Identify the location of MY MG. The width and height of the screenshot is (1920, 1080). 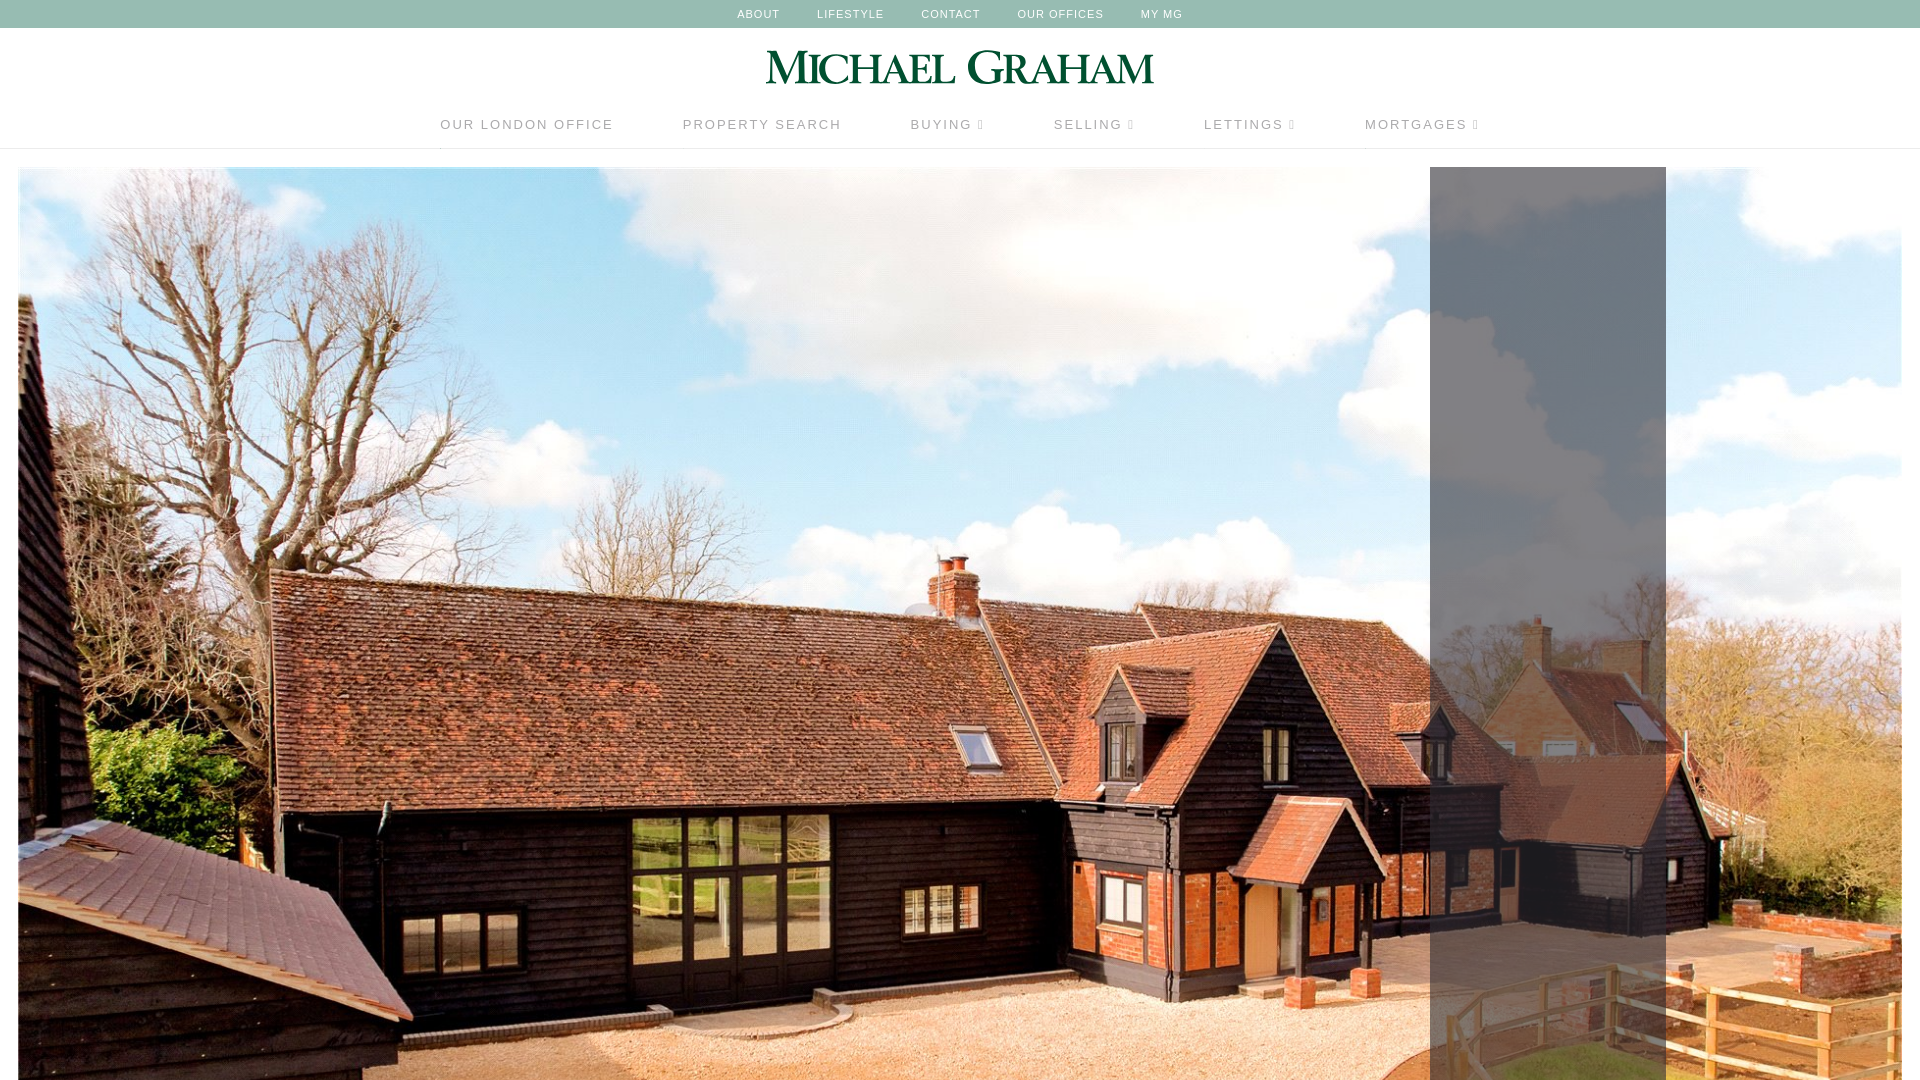
(1161, 14).